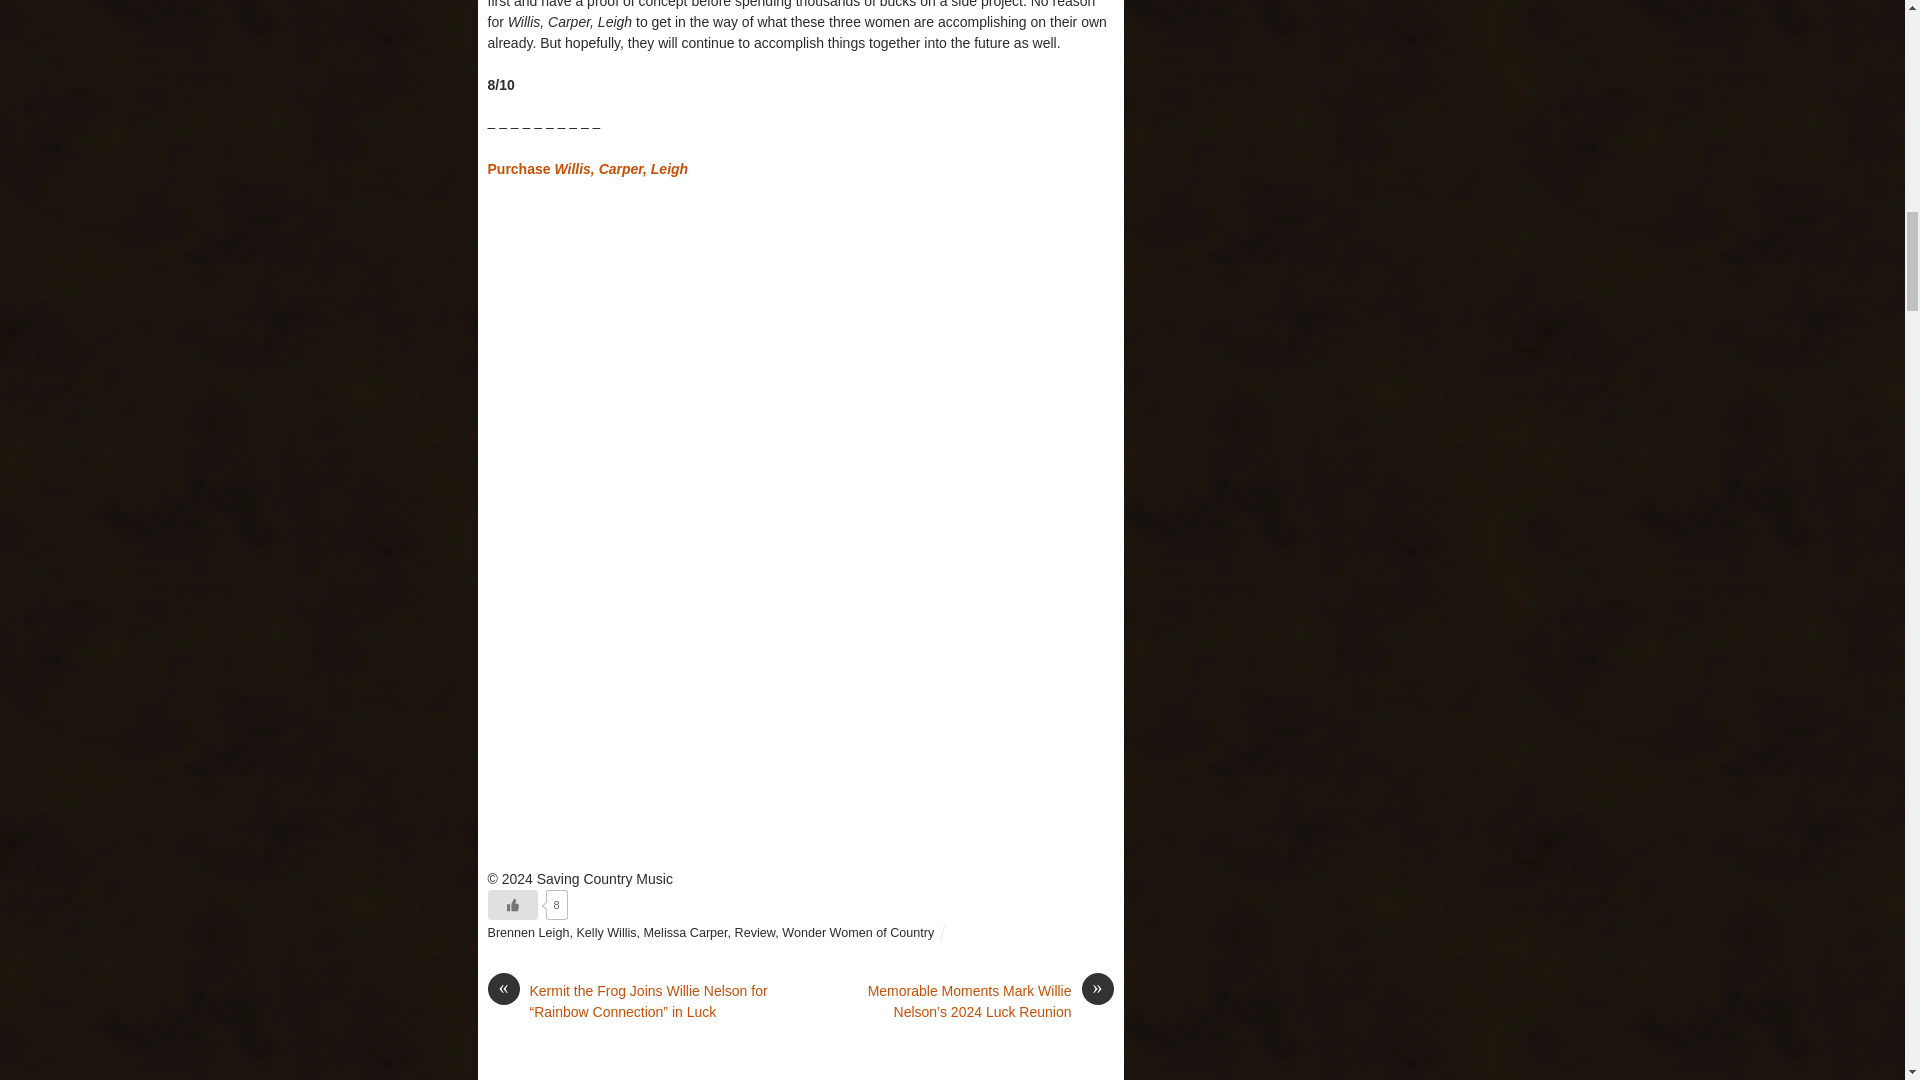 Image resolution: width=1920 pixels, height=1080 pixels. I want to click on YouTube video player, so click(800, 362).